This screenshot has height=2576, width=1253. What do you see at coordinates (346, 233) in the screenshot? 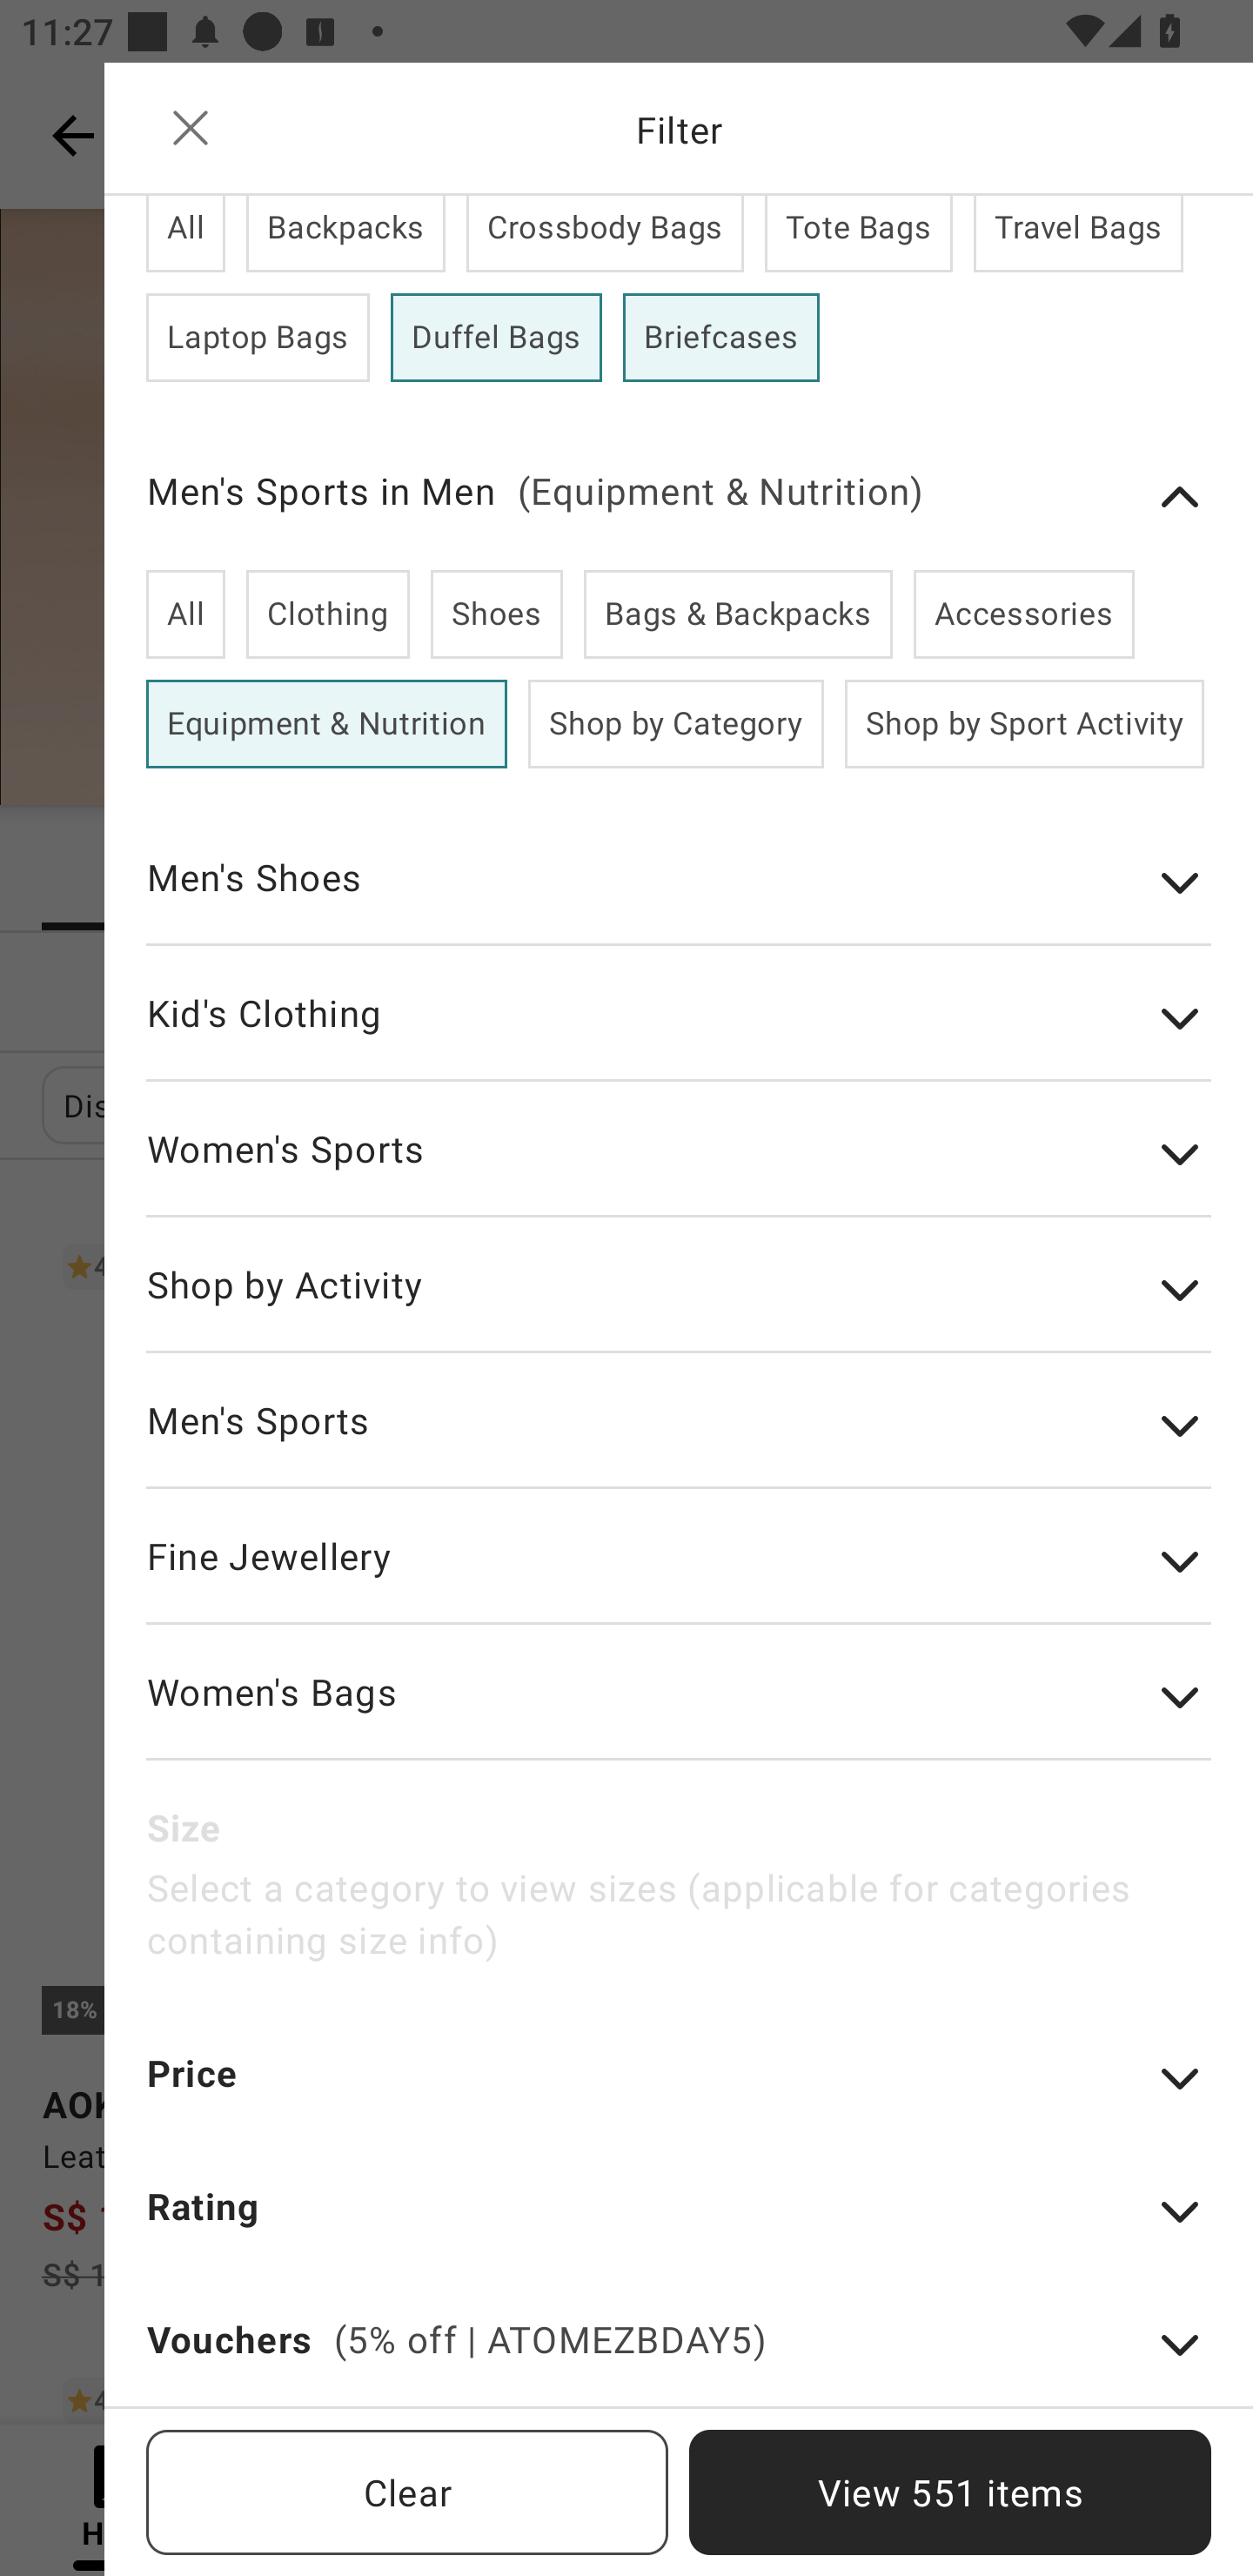
I see `Backpacks` at bounding box center [346, 233].